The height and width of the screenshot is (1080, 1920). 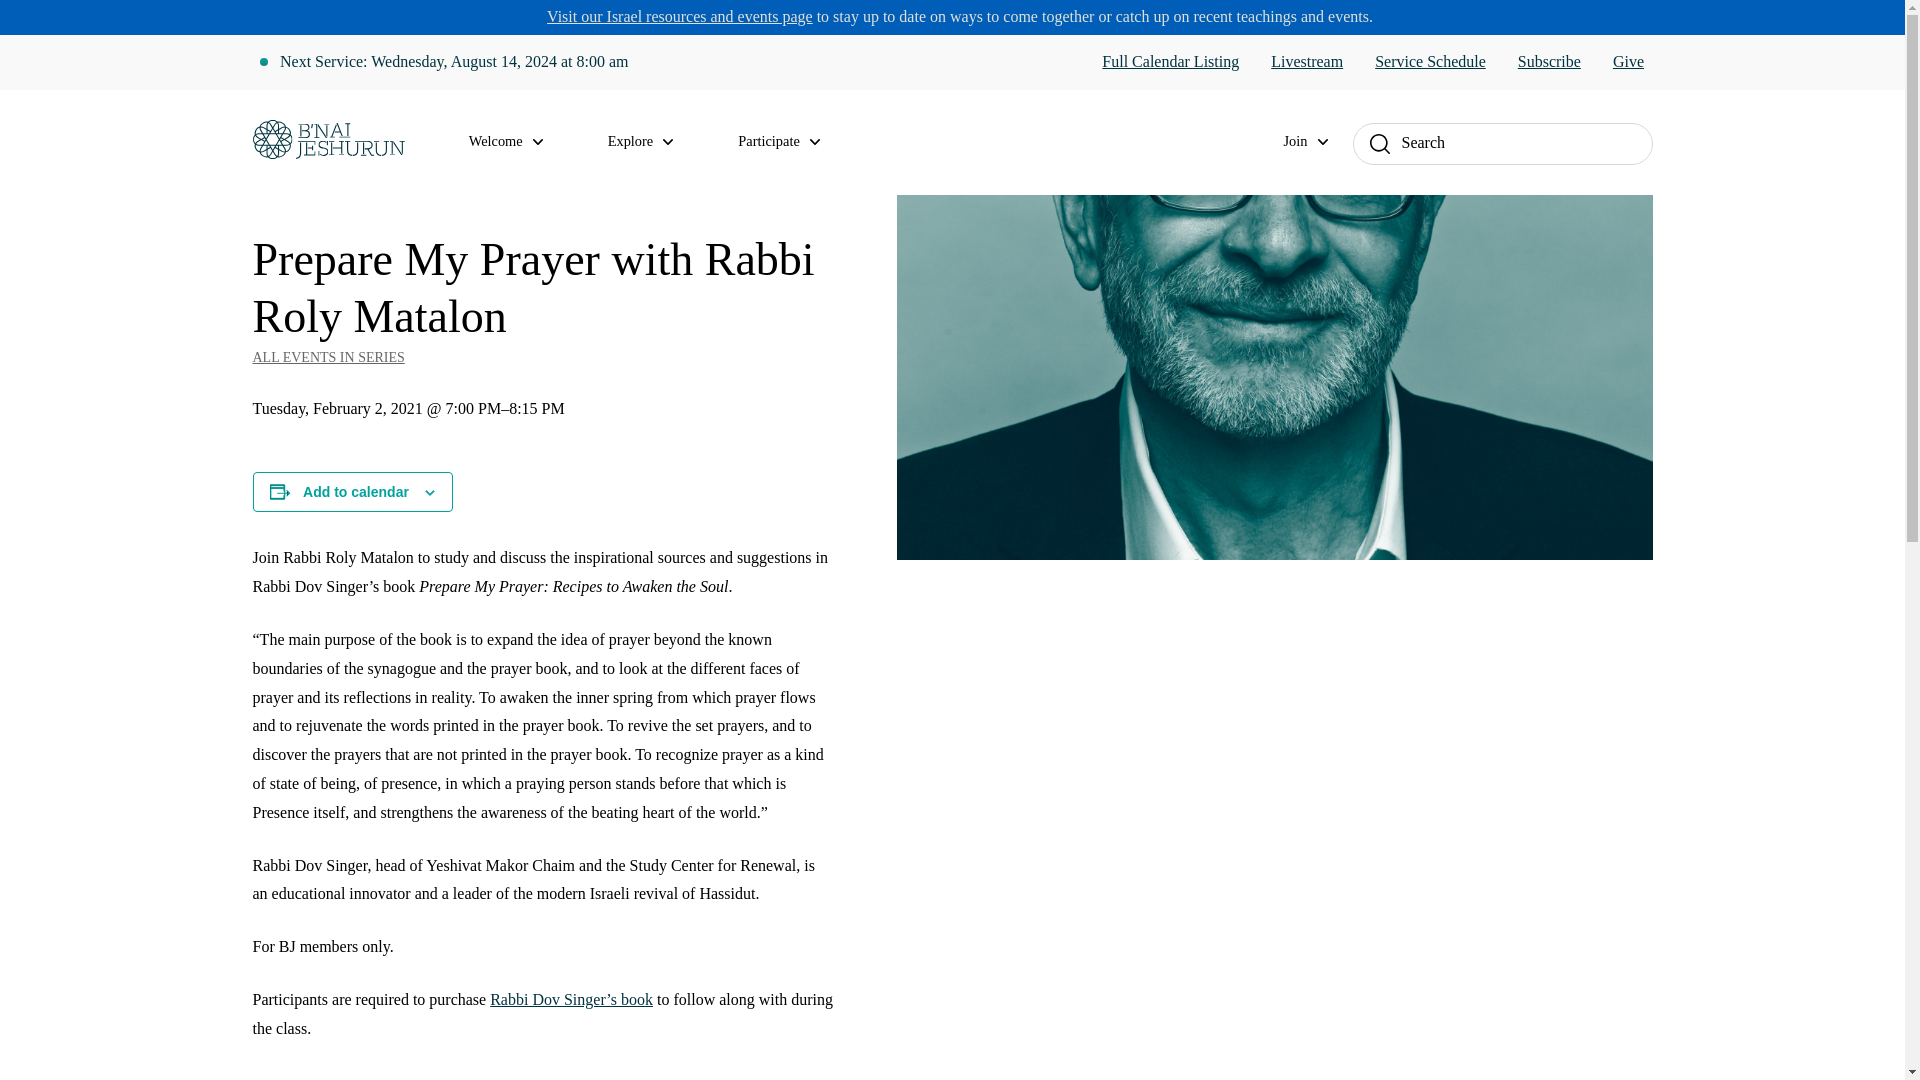 What do you see at coordinates (1628, 62) in the screenshot?
I see `Give` at bounding box center [1628, 62].